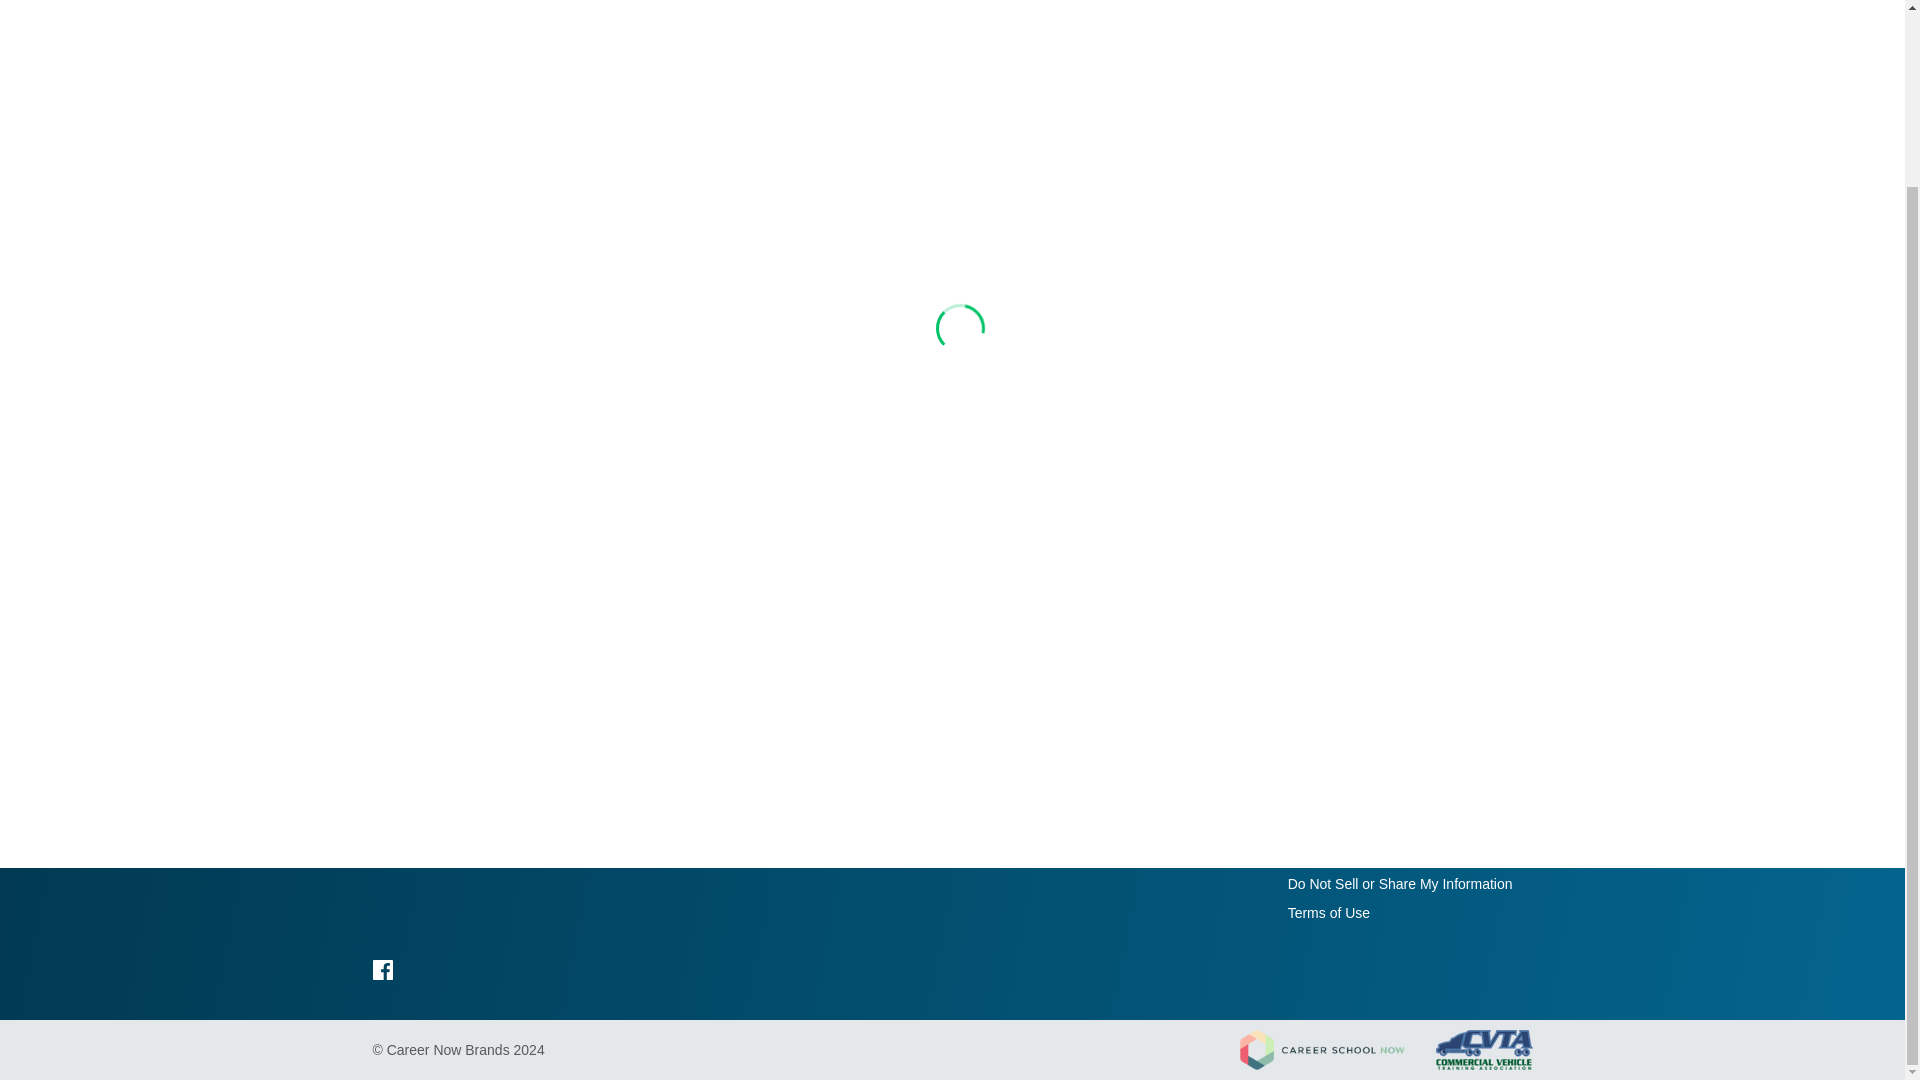 Image resolution: width=1920 pixels, height=1080 pixels. What do you see at coordinates (808, 796) in the screenshot?
I see `Truck Warrior - Apply for Multiple Jobs` at bounding box center [808, 796].